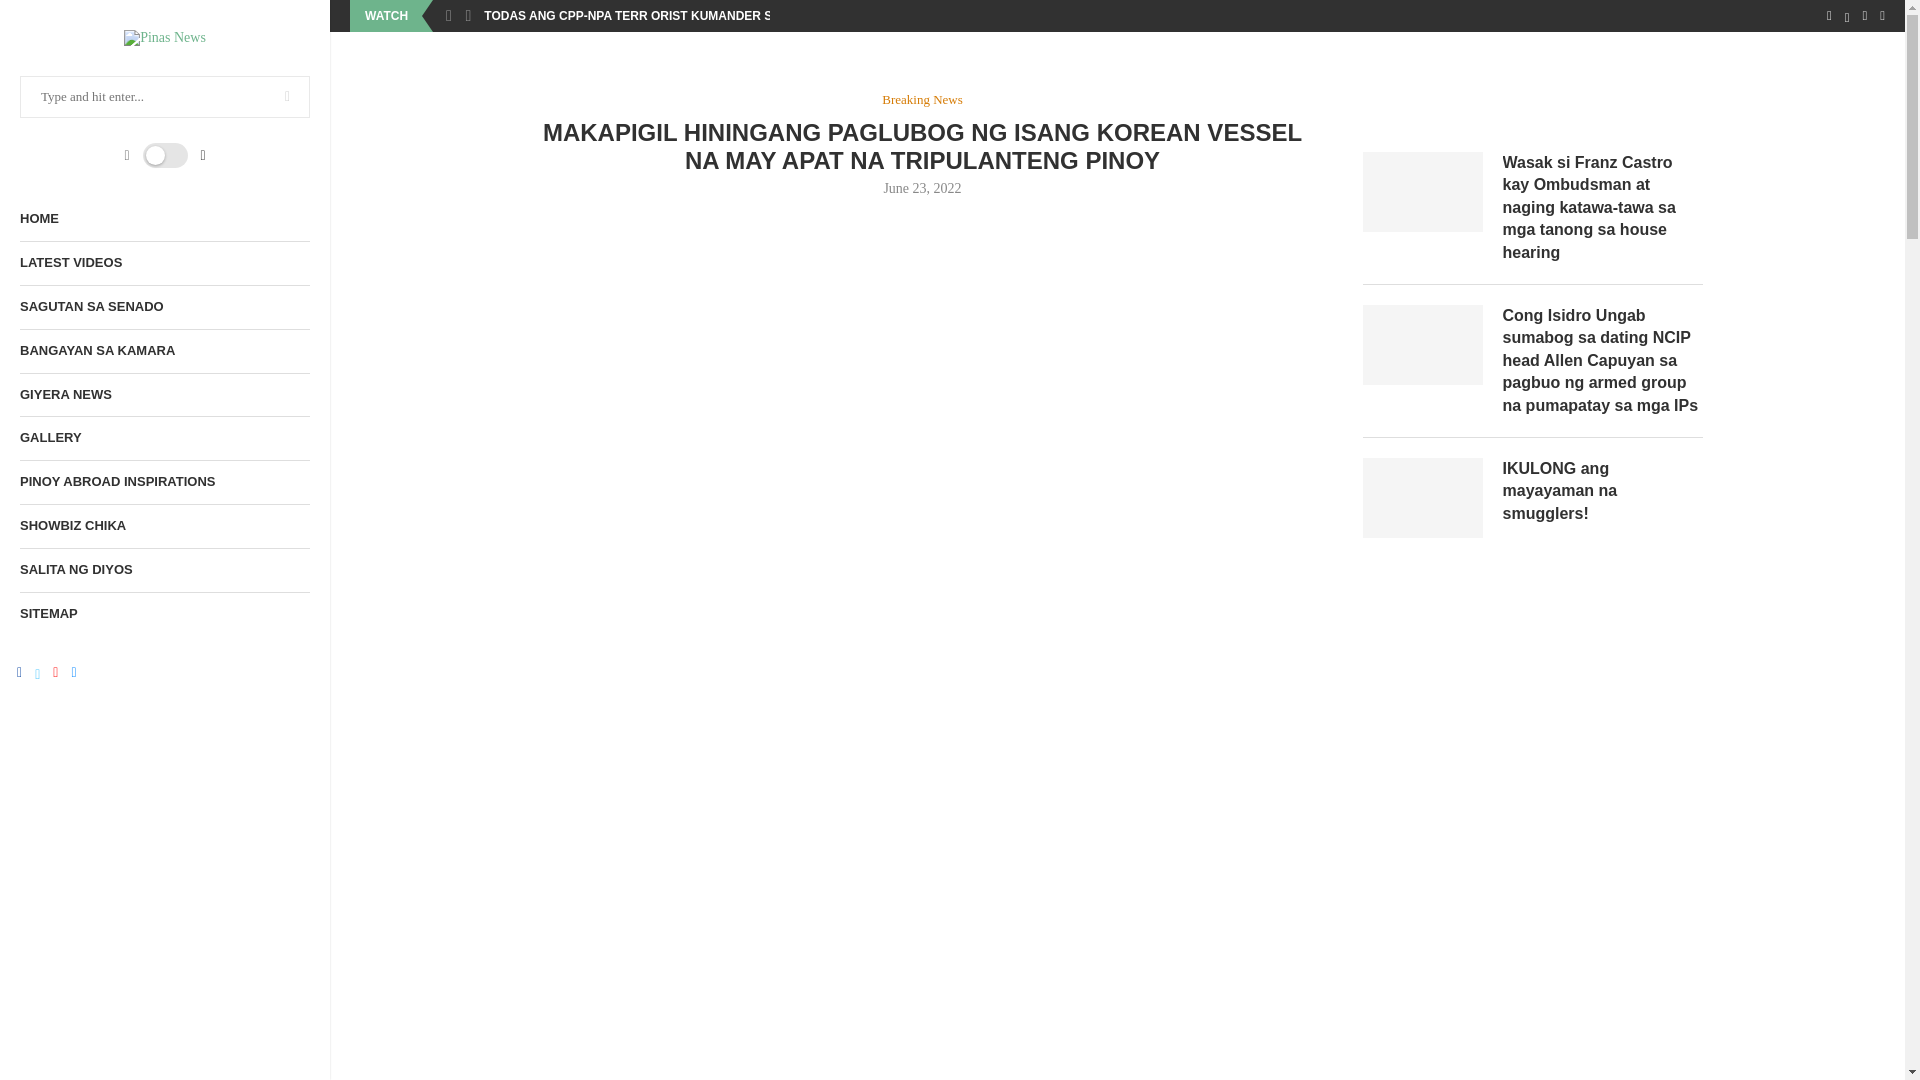 The image size is (1920, 1080). I want to click on HOME, so click(164, 218).